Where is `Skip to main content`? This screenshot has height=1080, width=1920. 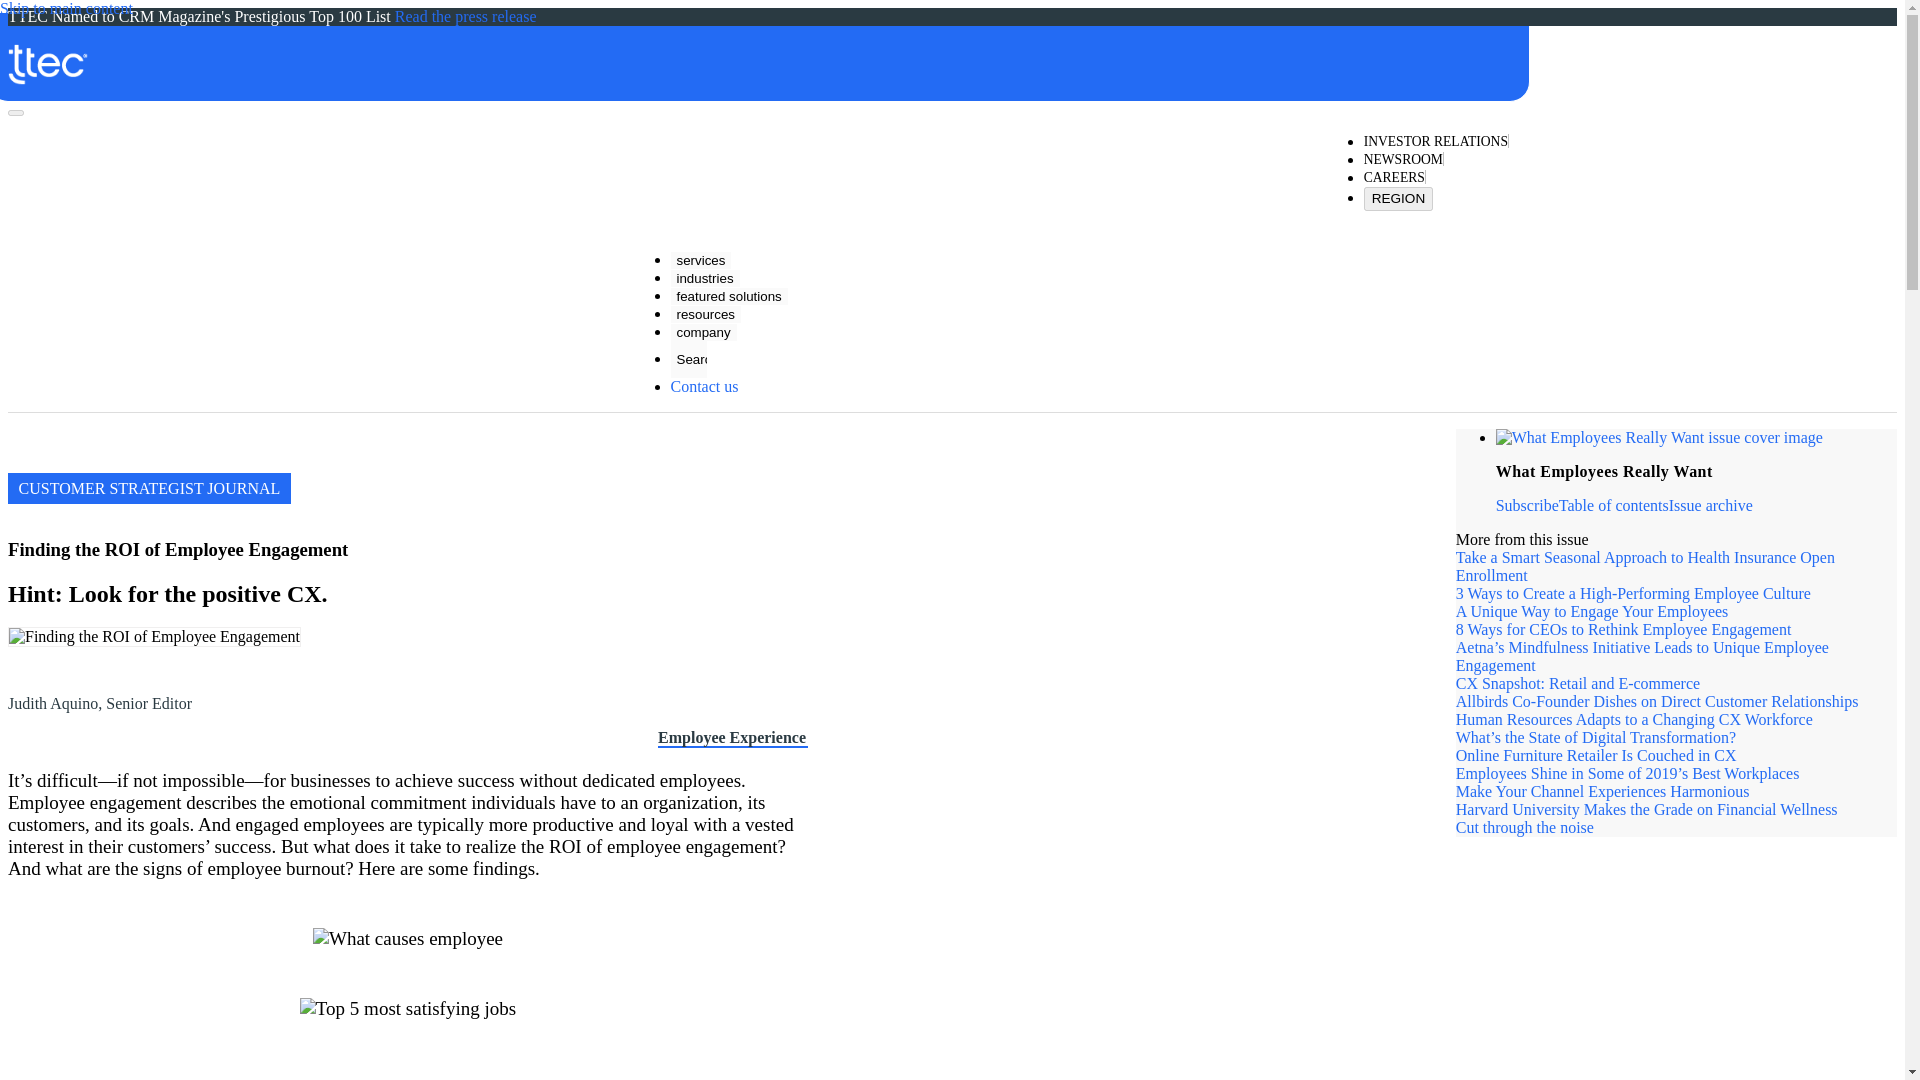
Skip to main content is located at coordinates (66, 9).